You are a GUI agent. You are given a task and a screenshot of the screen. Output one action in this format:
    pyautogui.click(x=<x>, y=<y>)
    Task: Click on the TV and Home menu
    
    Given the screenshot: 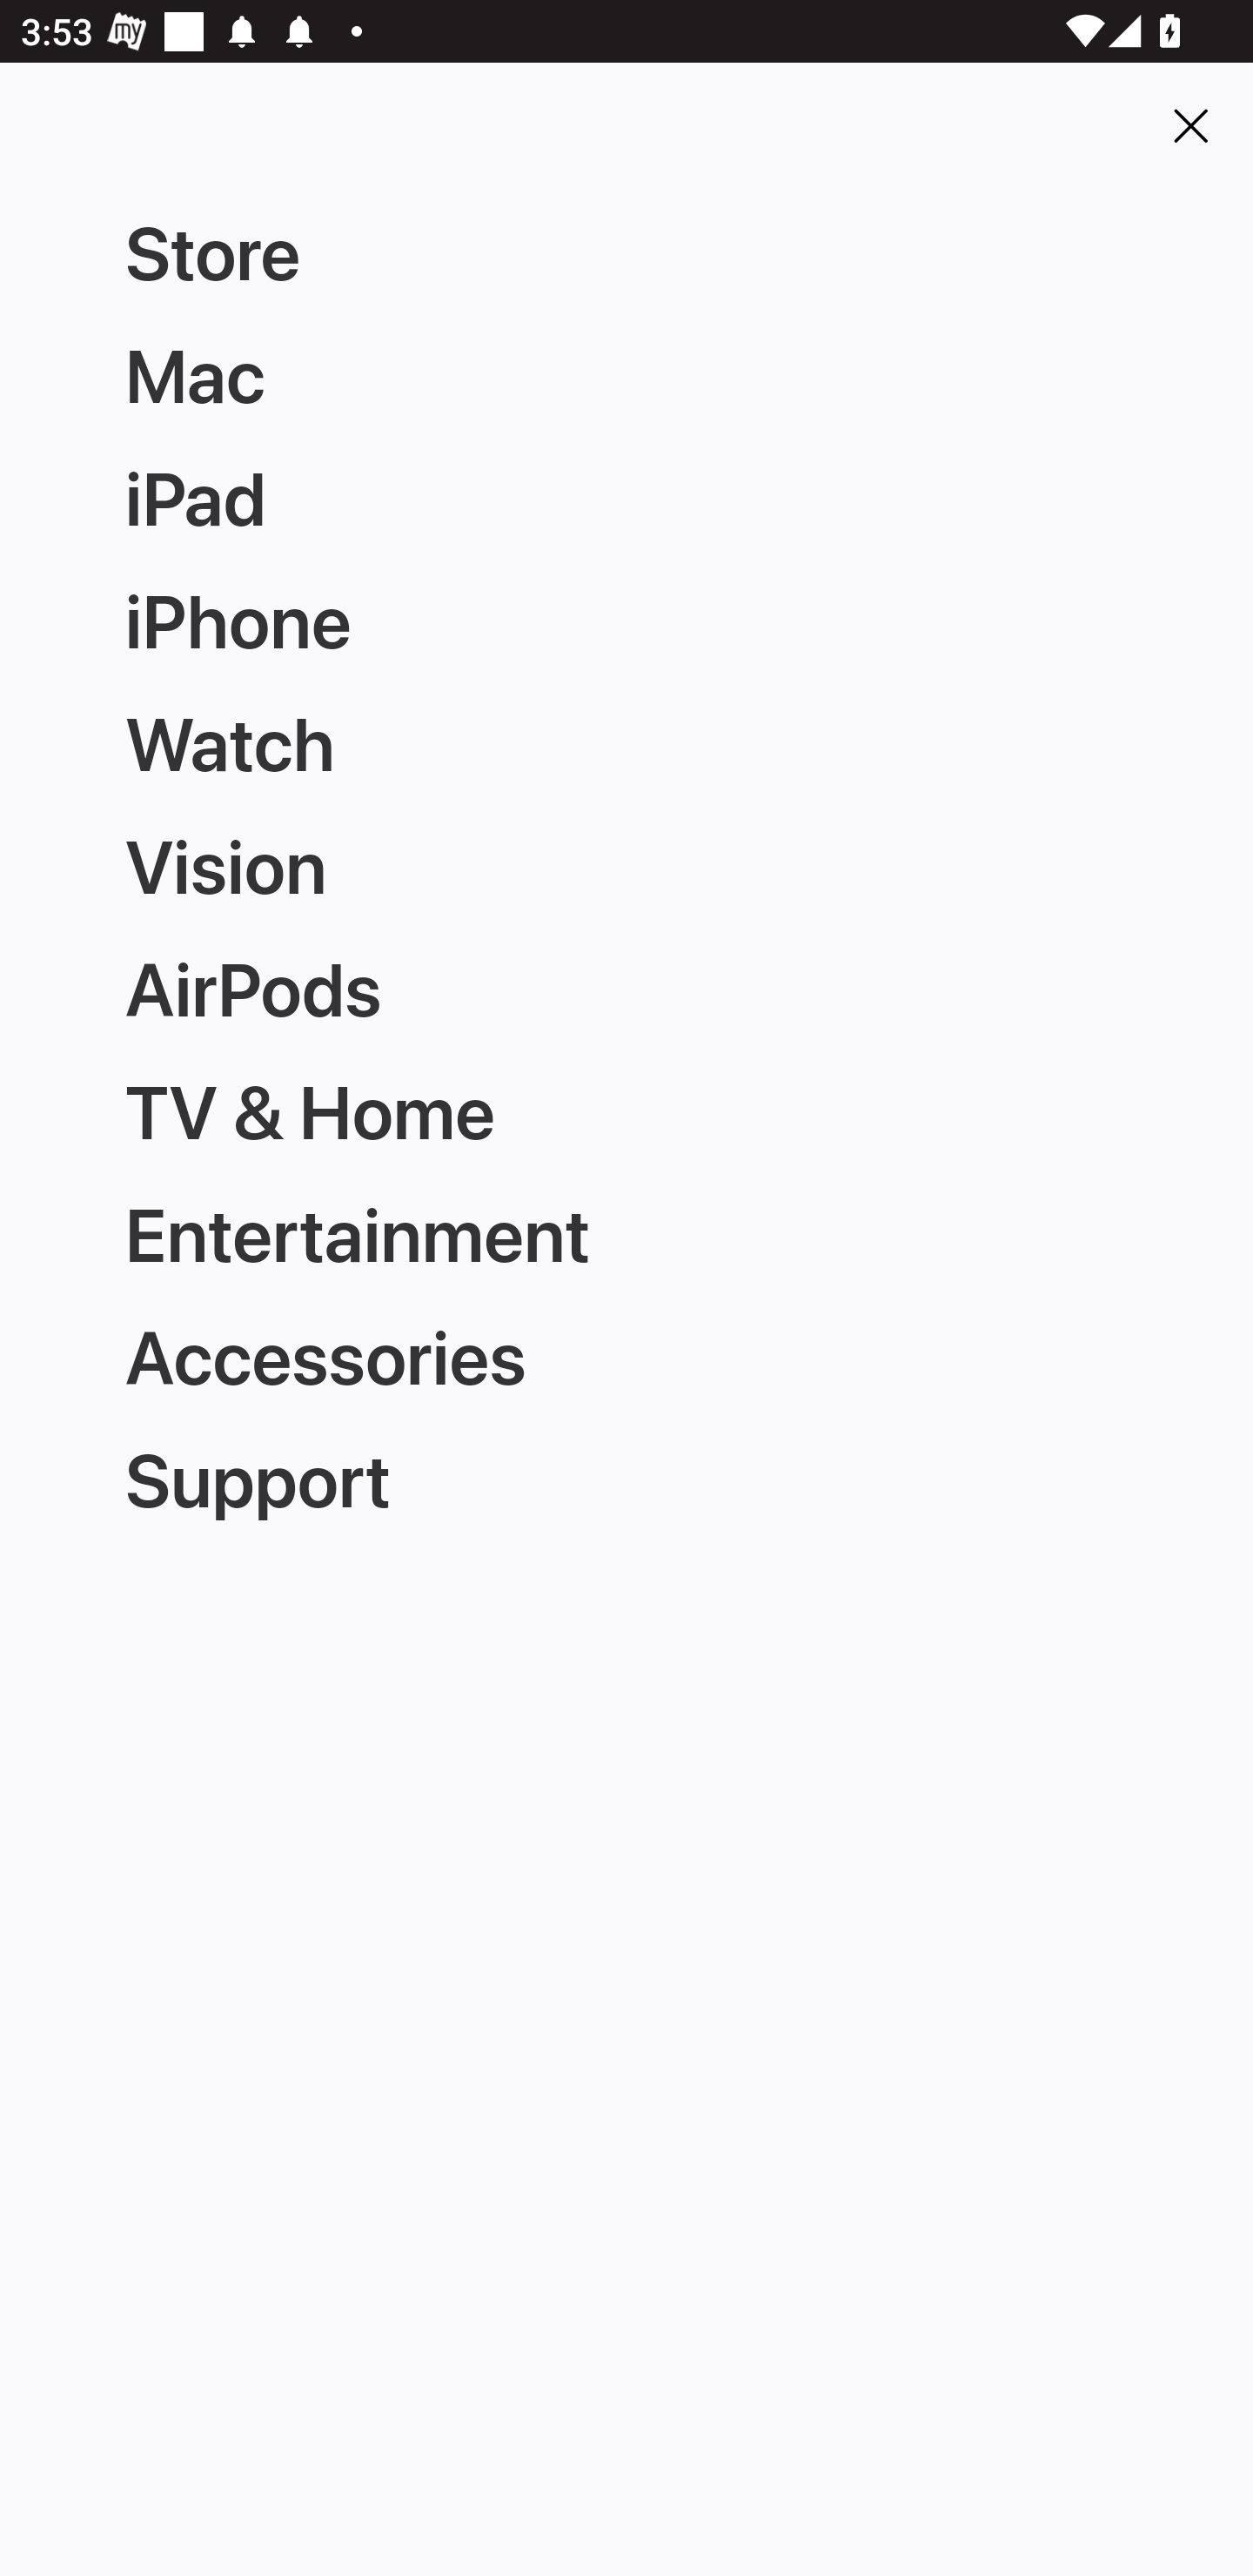 What is the action you would take?
    pyautogui.click(x=626, y=1110)
    